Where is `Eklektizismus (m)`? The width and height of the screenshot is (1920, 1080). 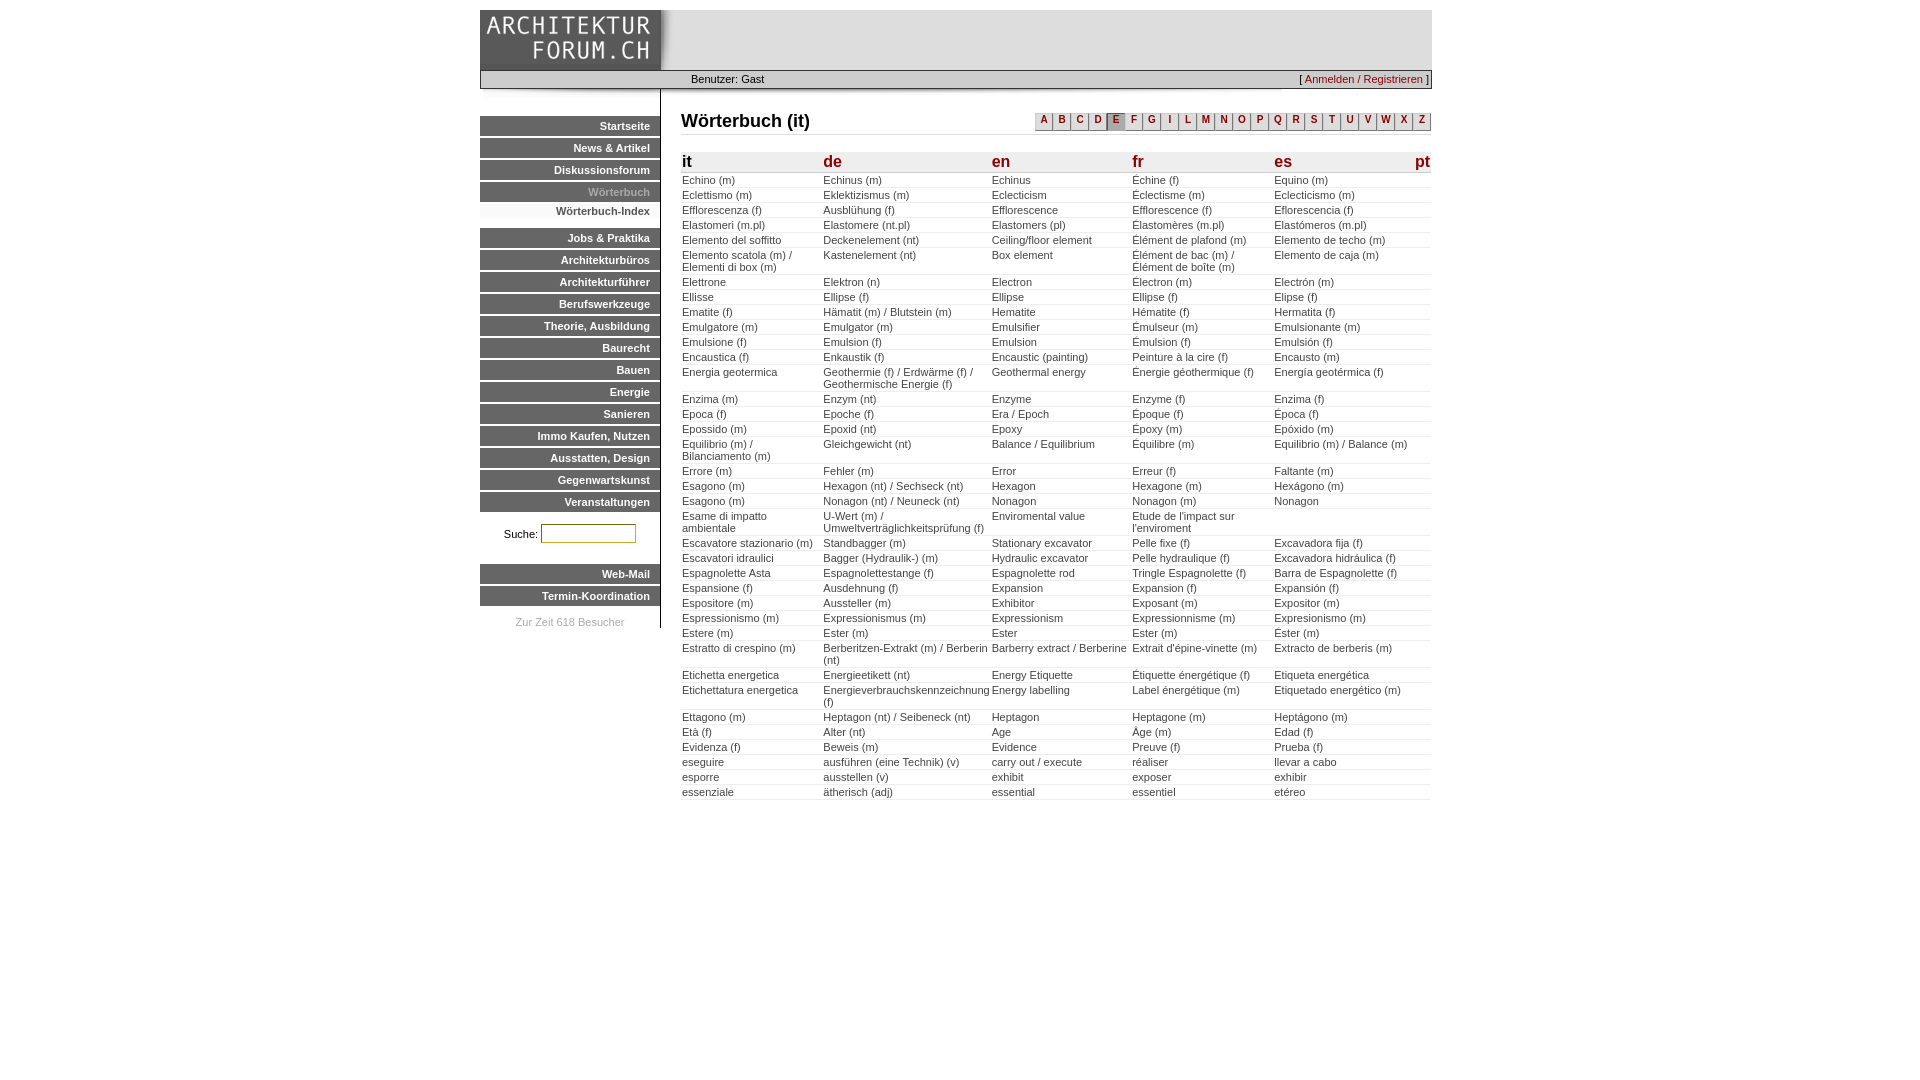 Eklektizismus (m) is located at coordinates (866, 195).